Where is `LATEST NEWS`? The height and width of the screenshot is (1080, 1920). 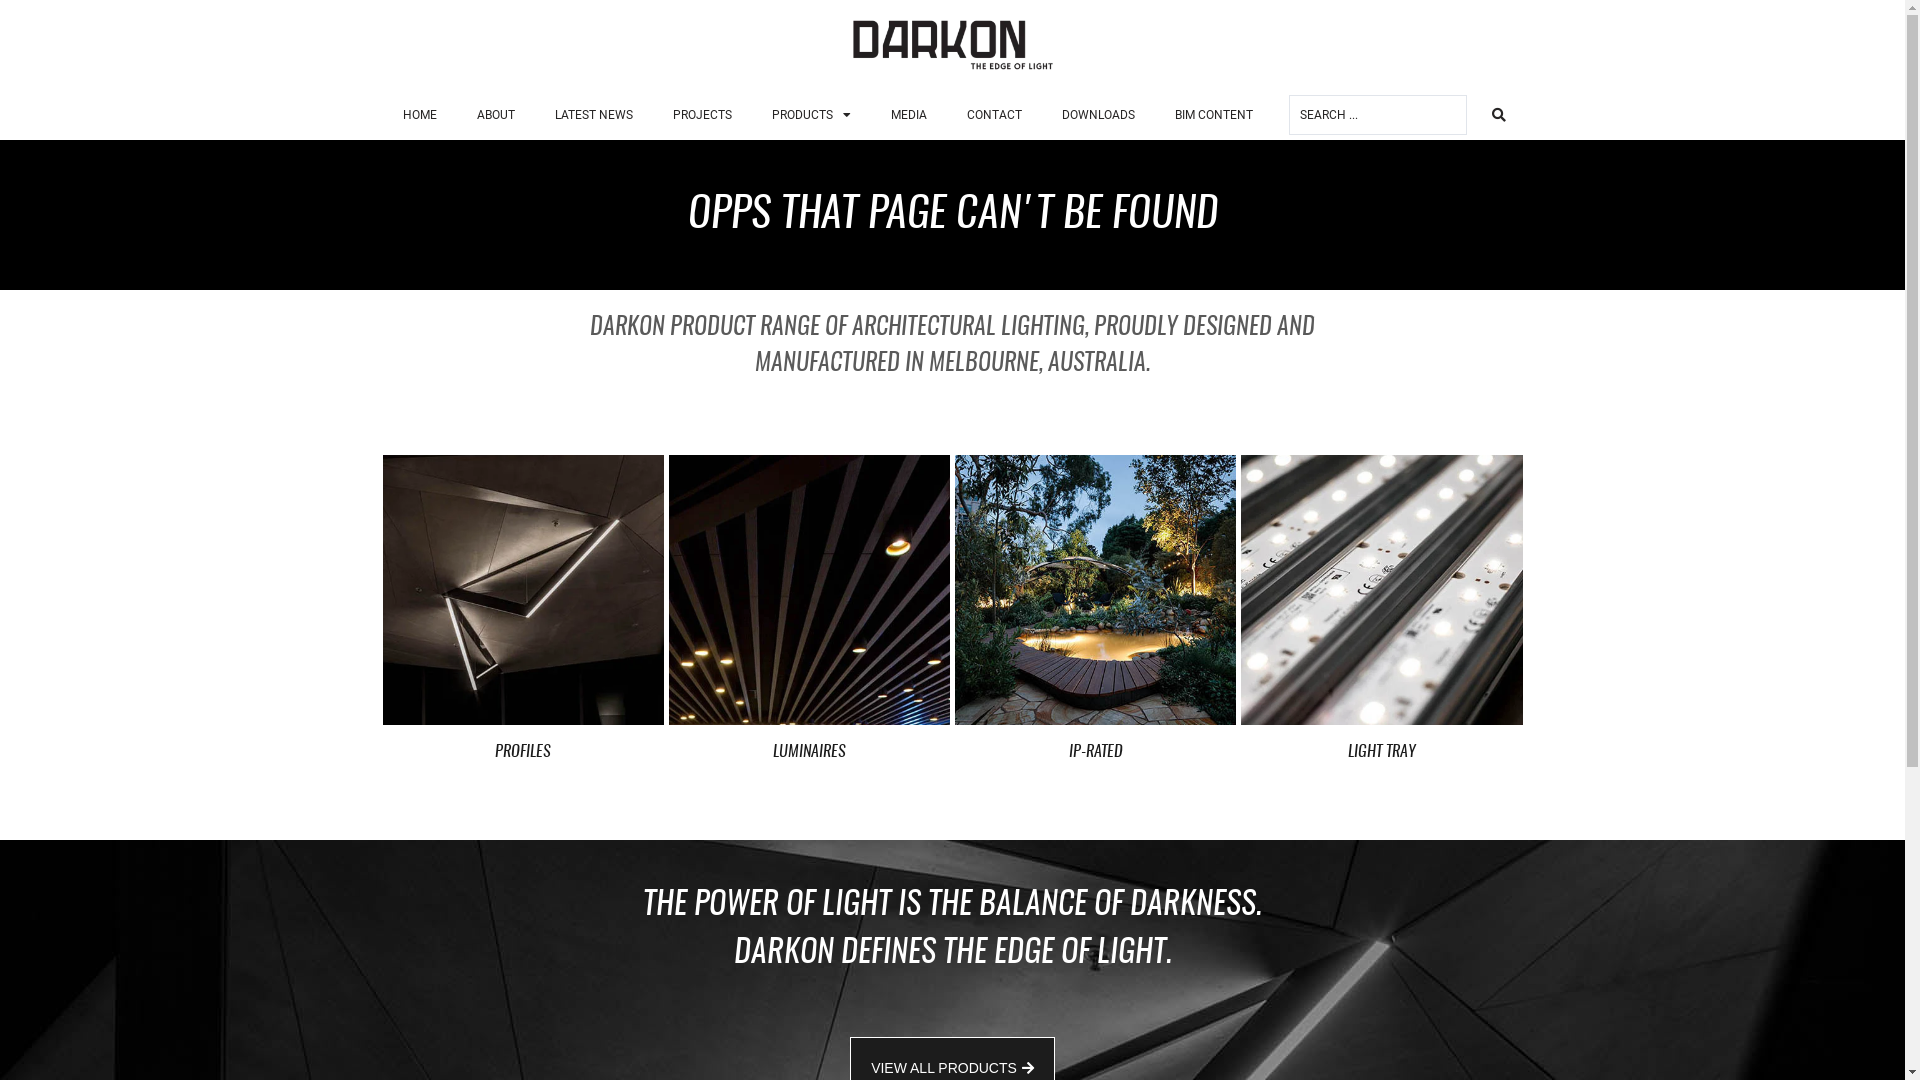
LATEST NEWS is located at coordinates (593, 115).